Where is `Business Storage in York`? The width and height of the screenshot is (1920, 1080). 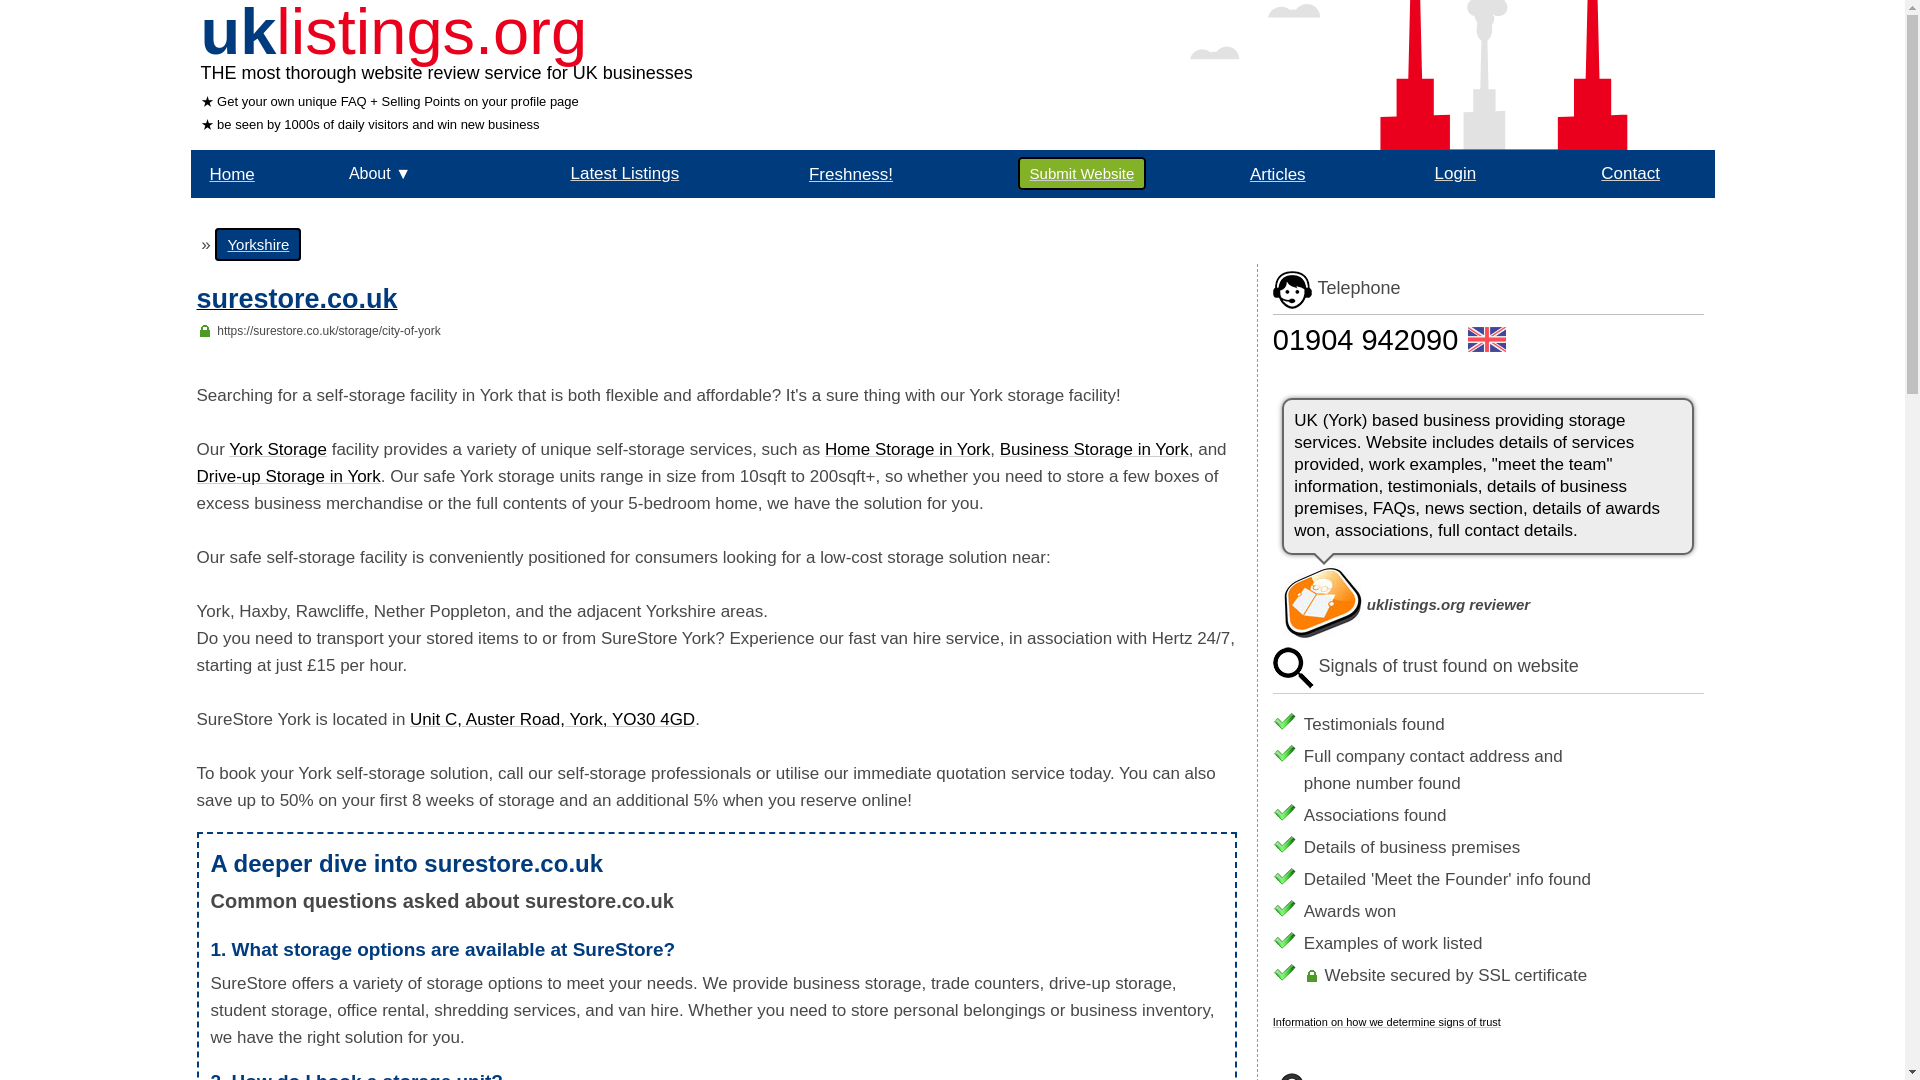
Business Storage in York is located at coordinates (1094, 449).